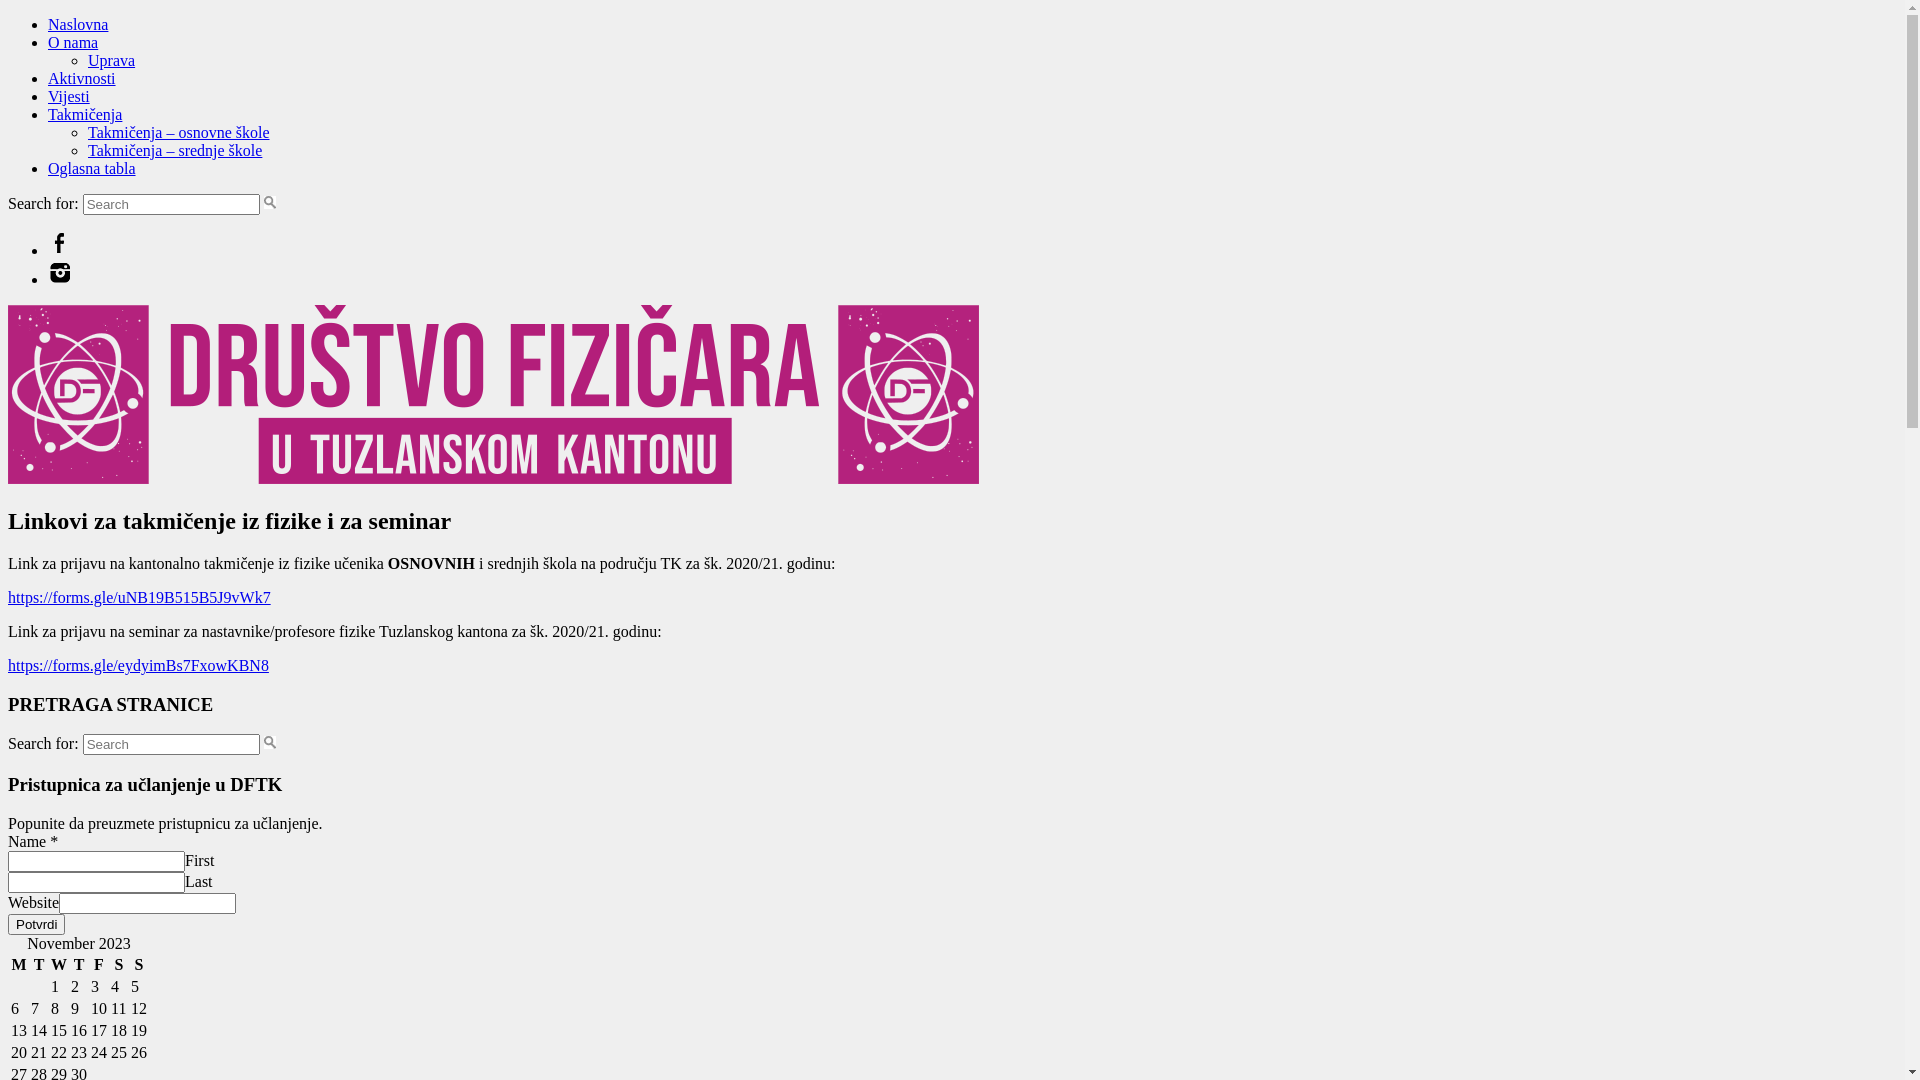 The image size is (1920, 1080). I want to click on O nama, so click(73, 42).